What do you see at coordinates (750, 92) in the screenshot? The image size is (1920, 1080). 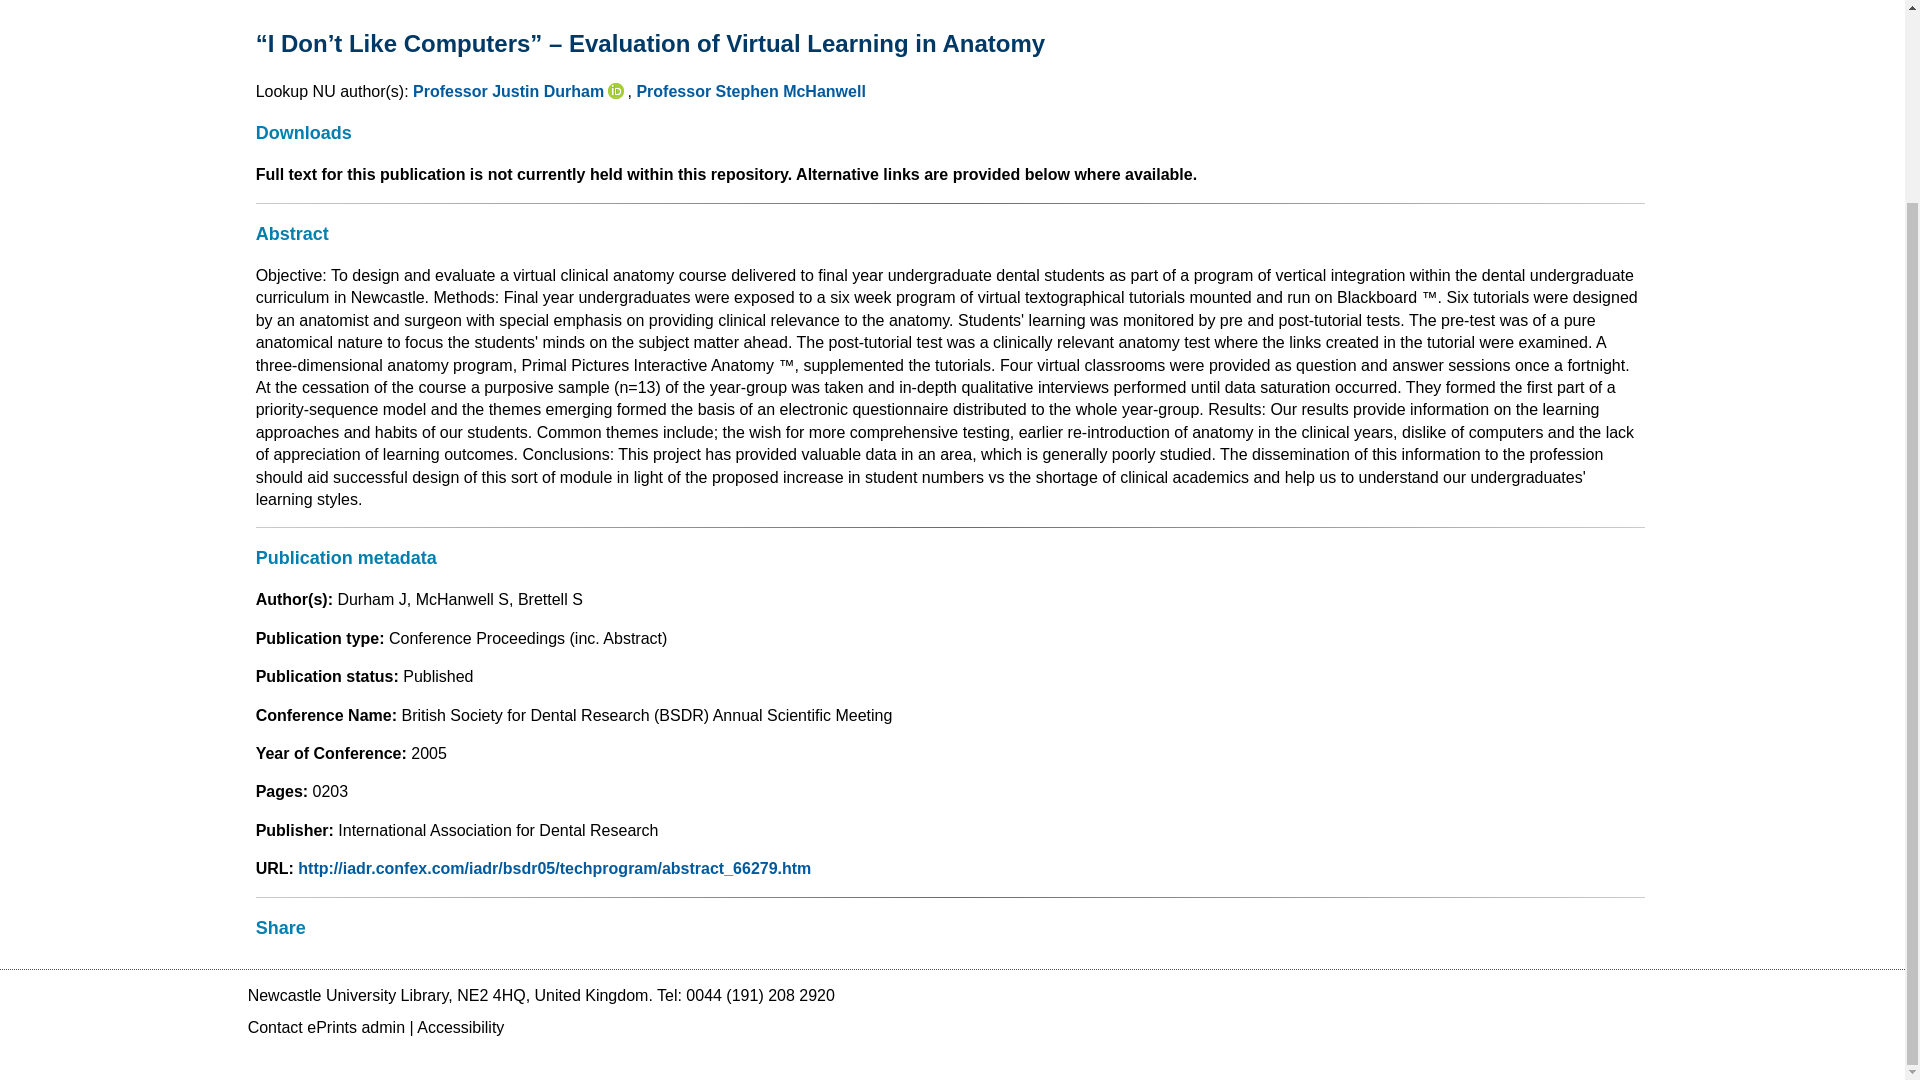 I see `Professor Stephen McHanwell` at bounding box center [750, 92].